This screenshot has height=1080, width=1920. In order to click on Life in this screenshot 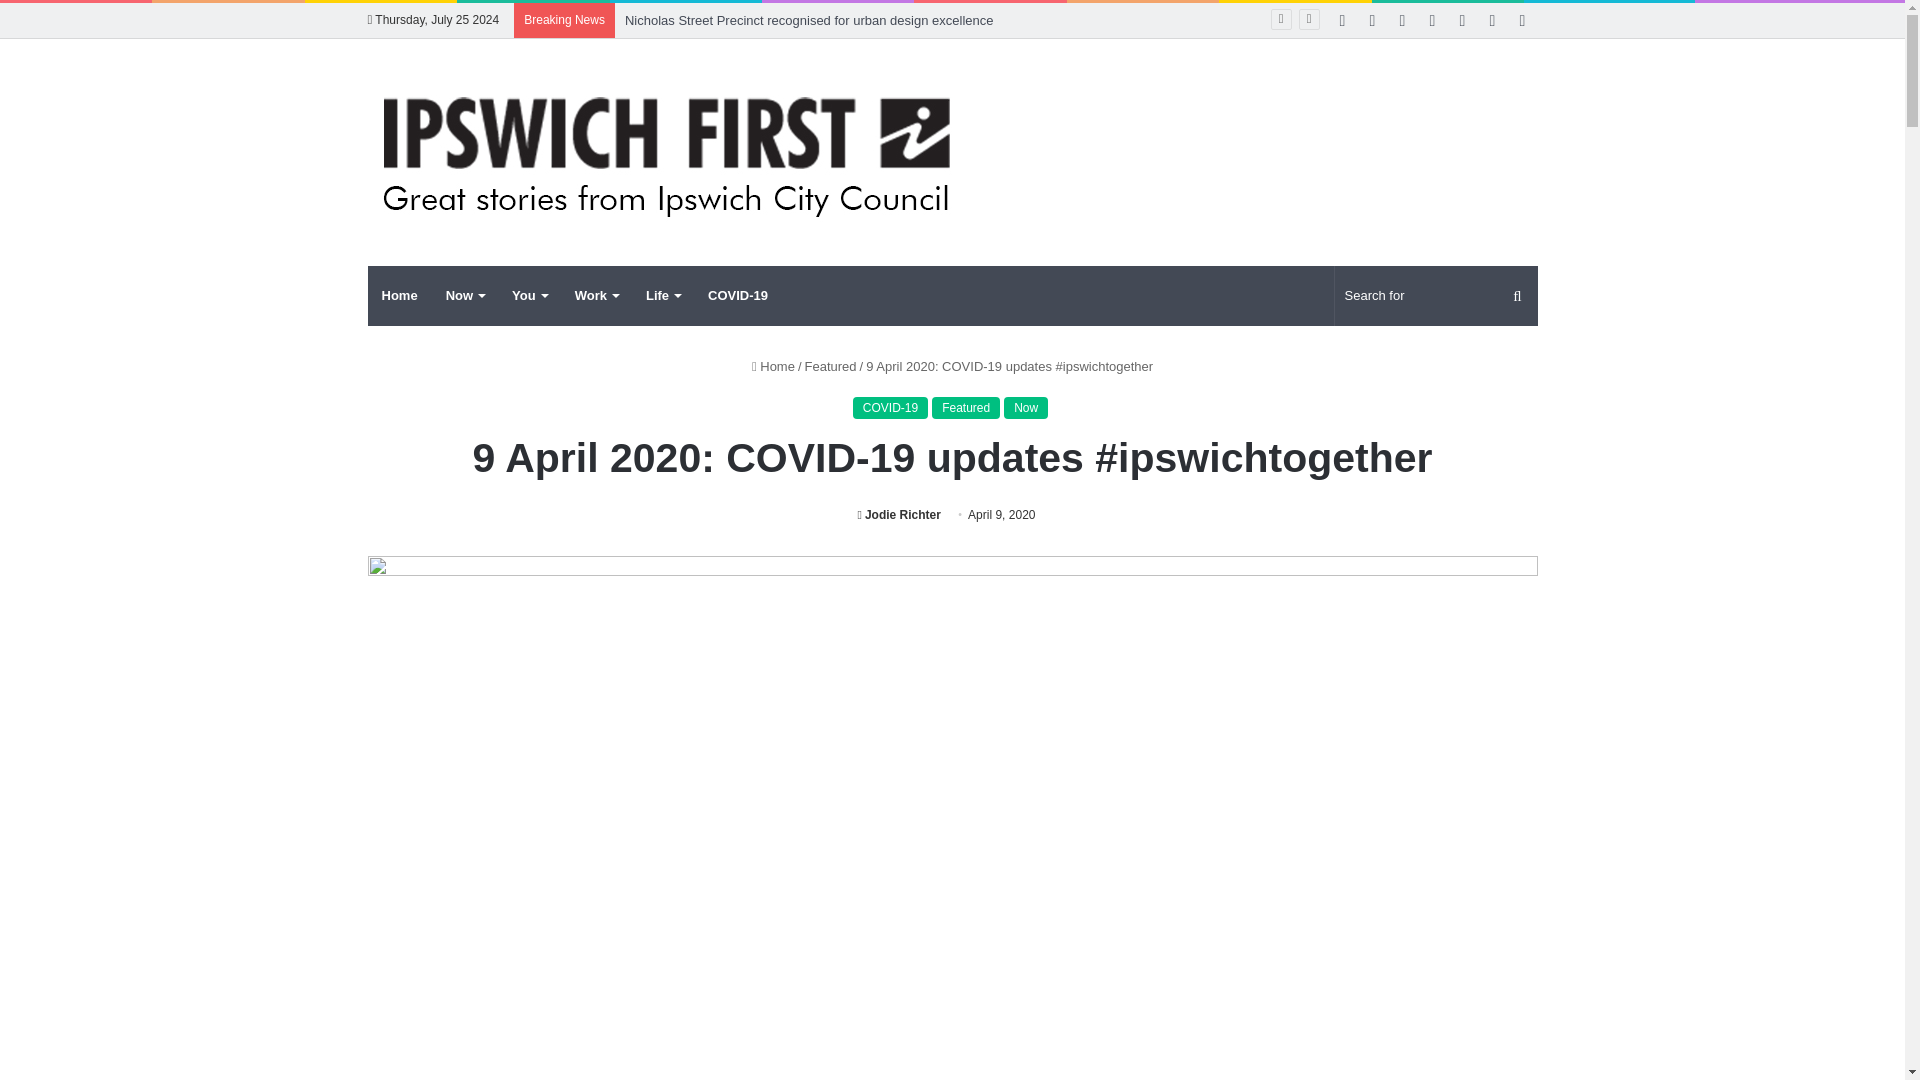, I will do `click(662, 296)`.